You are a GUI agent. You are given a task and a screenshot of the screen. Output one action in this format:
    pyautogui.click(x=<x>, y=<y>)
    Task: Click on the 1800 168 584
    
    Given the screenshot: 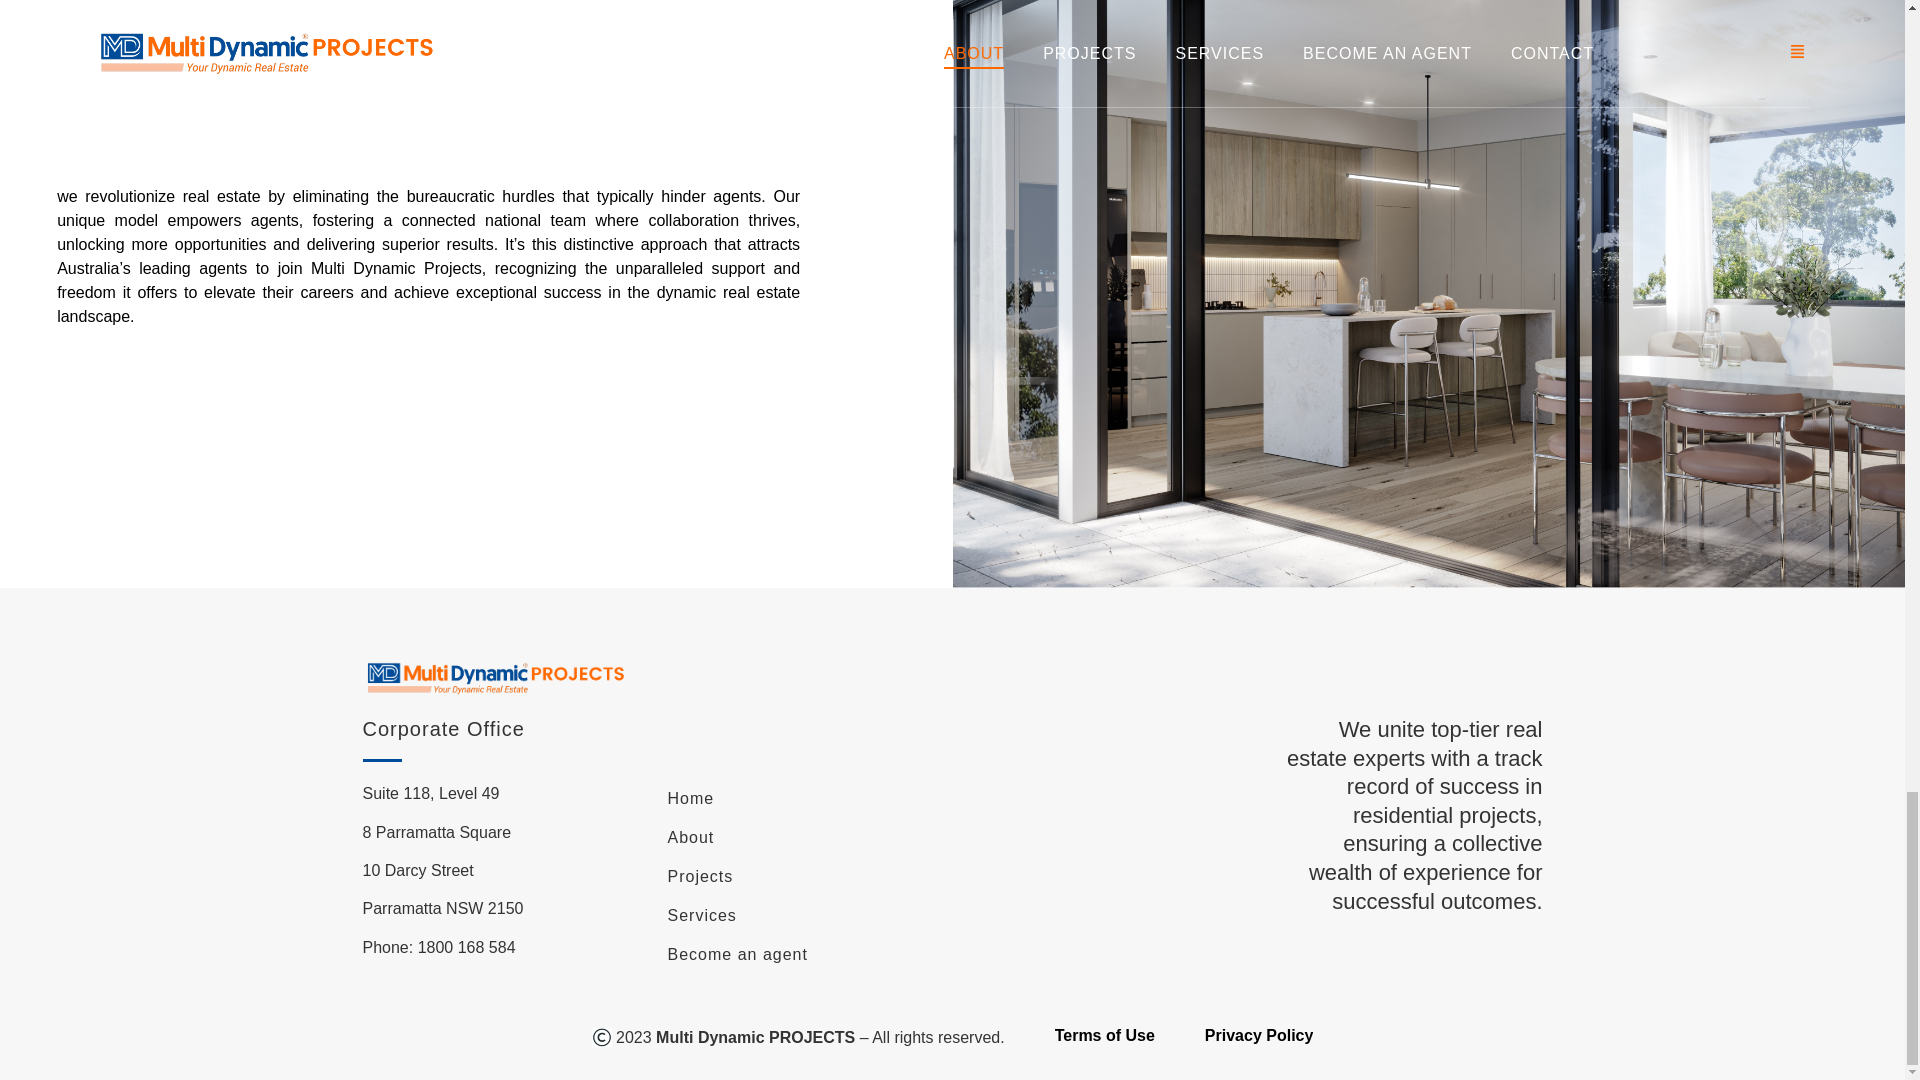 What is the action you would take?
    pyautogui.click(x=467, y=946)
    